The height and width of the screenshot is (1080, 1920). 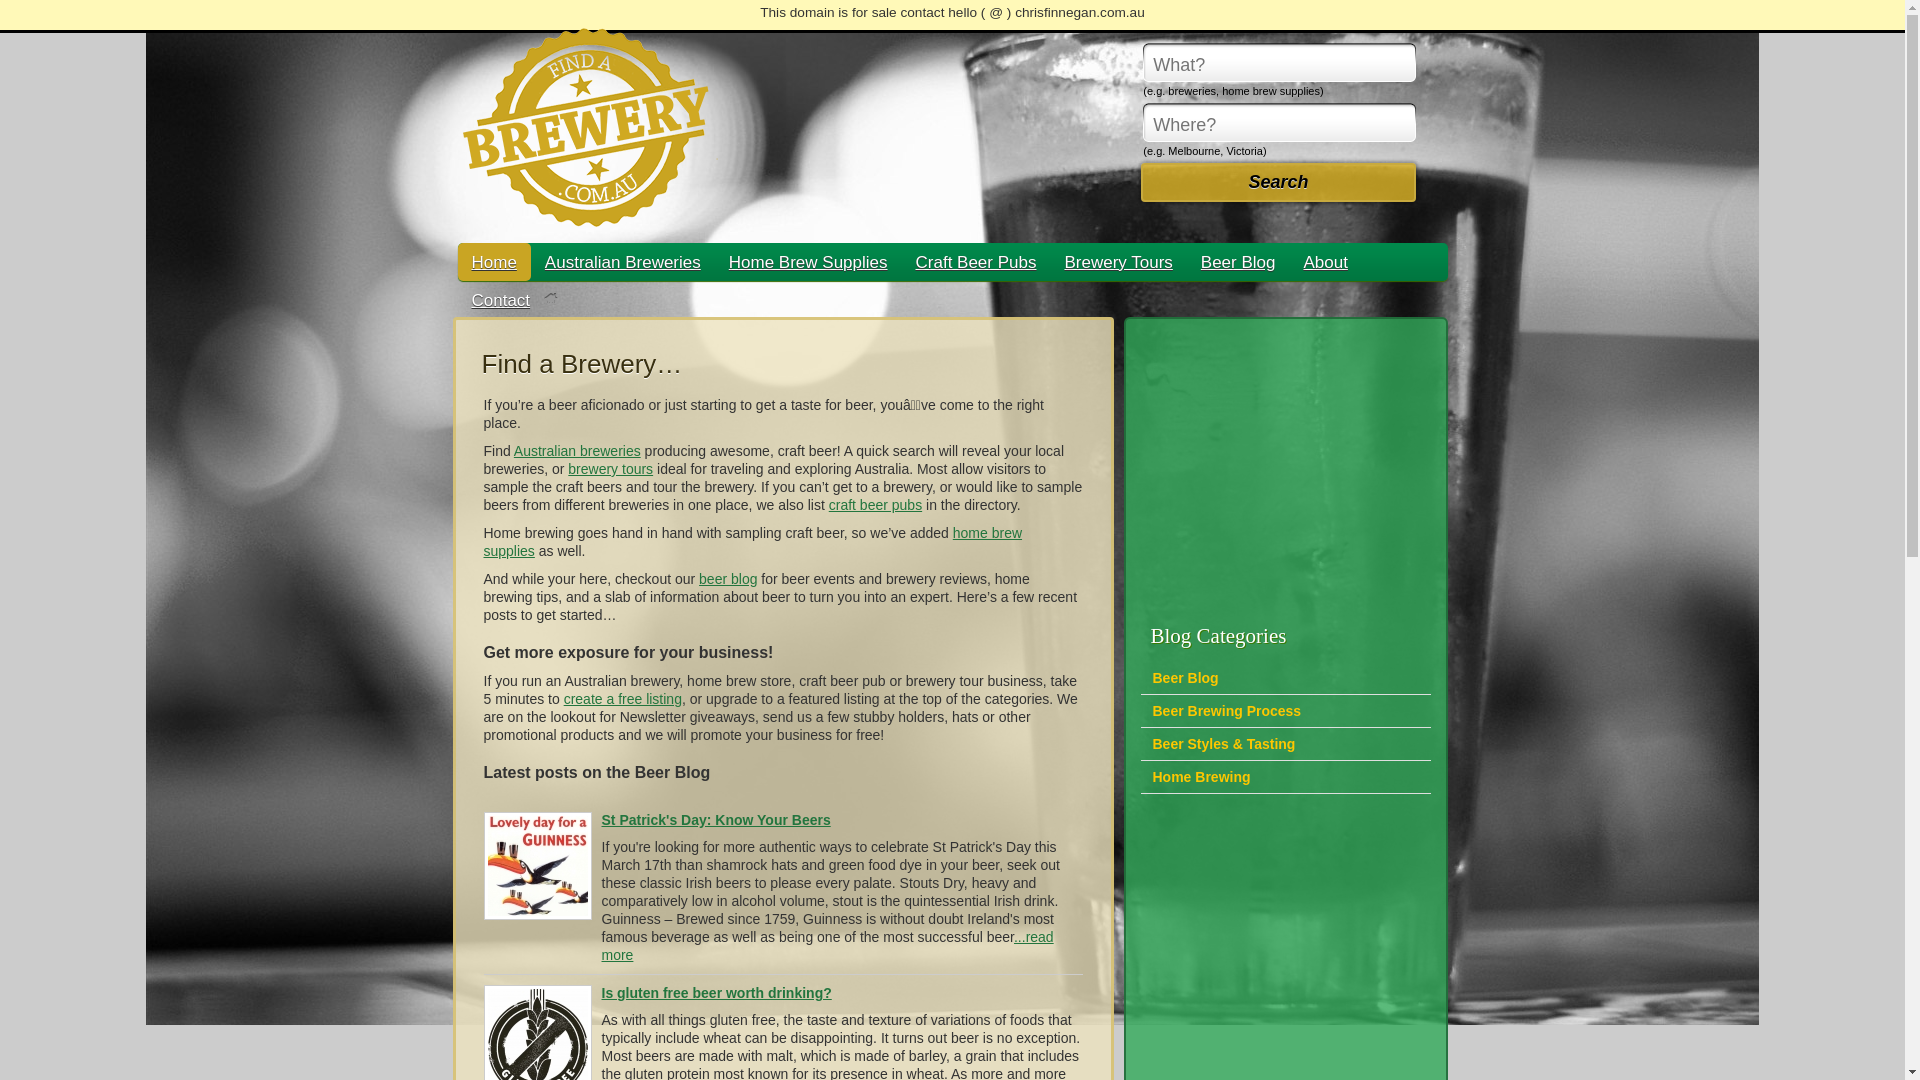 What do you see at coordinates (1325, 262) in the screenshot?
I see `About` at bounding box center [1325, 262].